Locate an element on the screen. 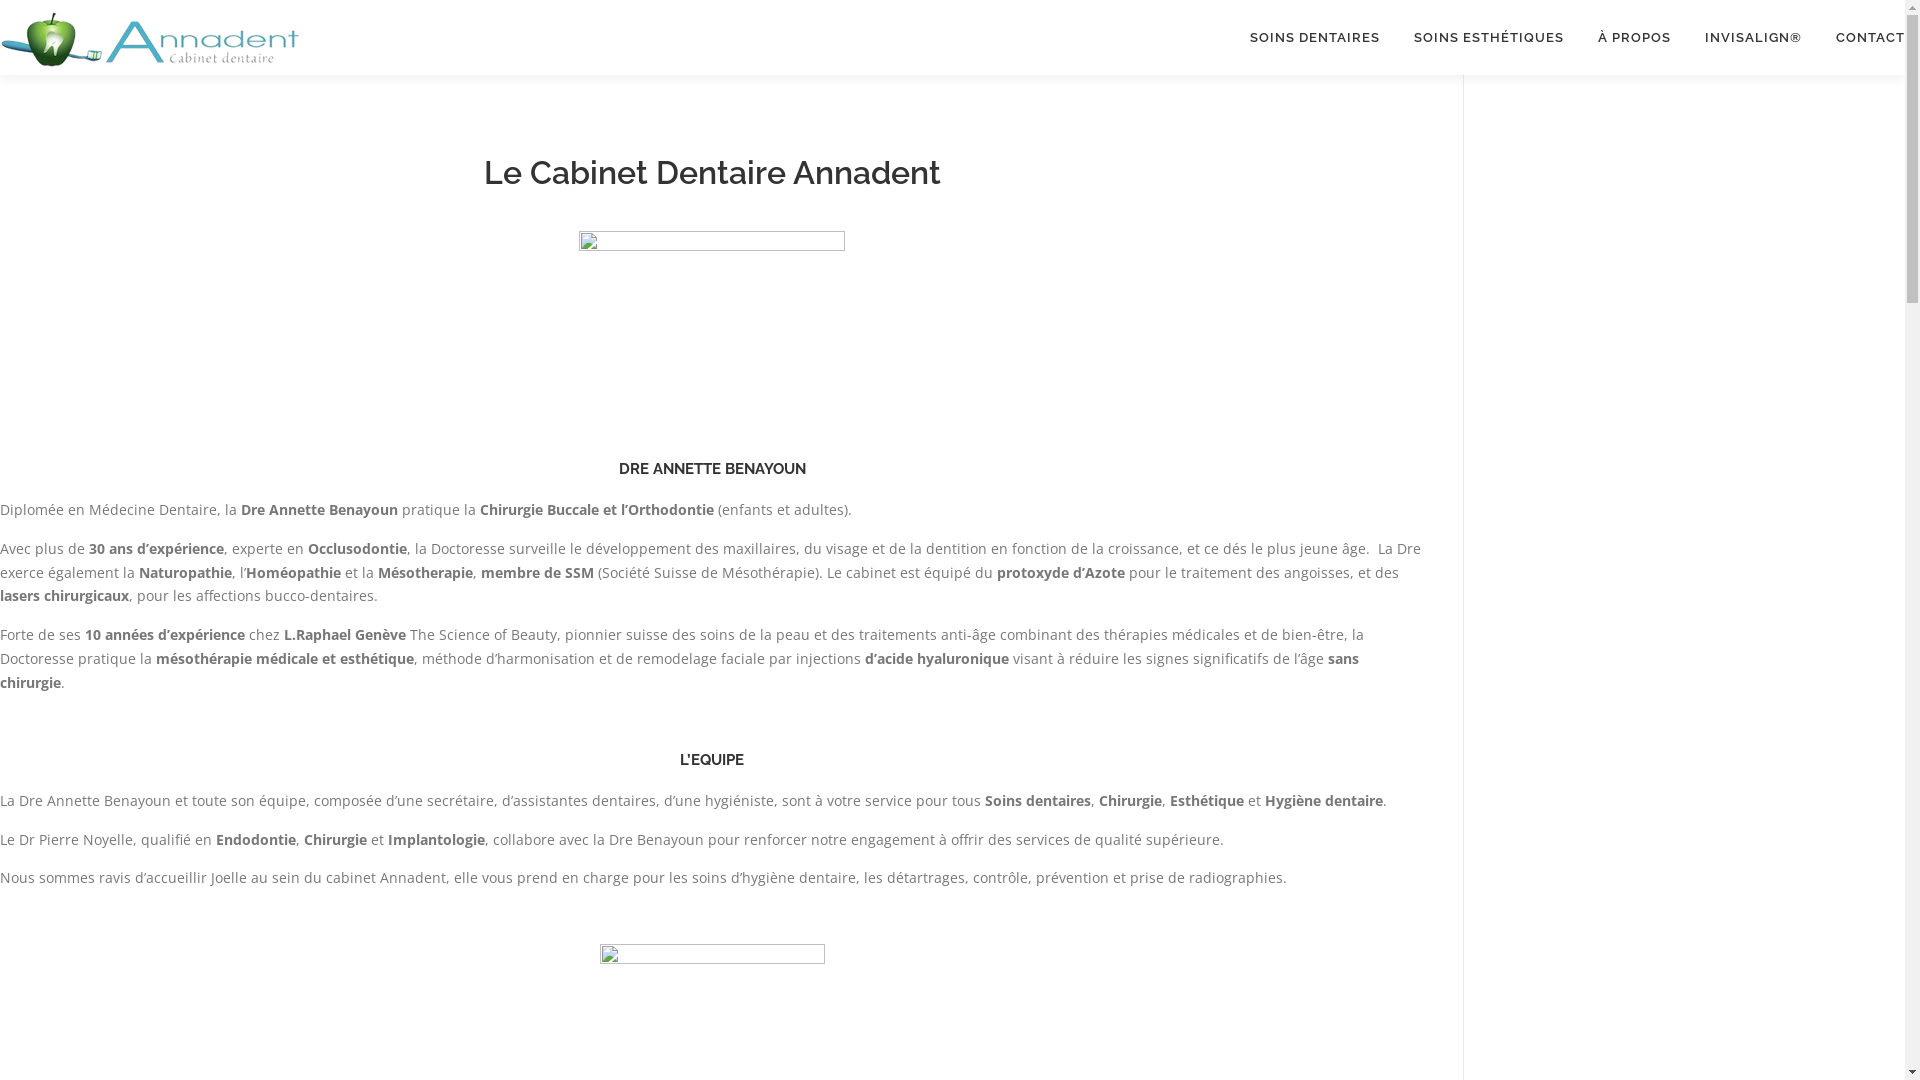 Image resolution: width=1920 pixels, height=1080 pixels. CONTACT is located at coordinates (1862, 38).